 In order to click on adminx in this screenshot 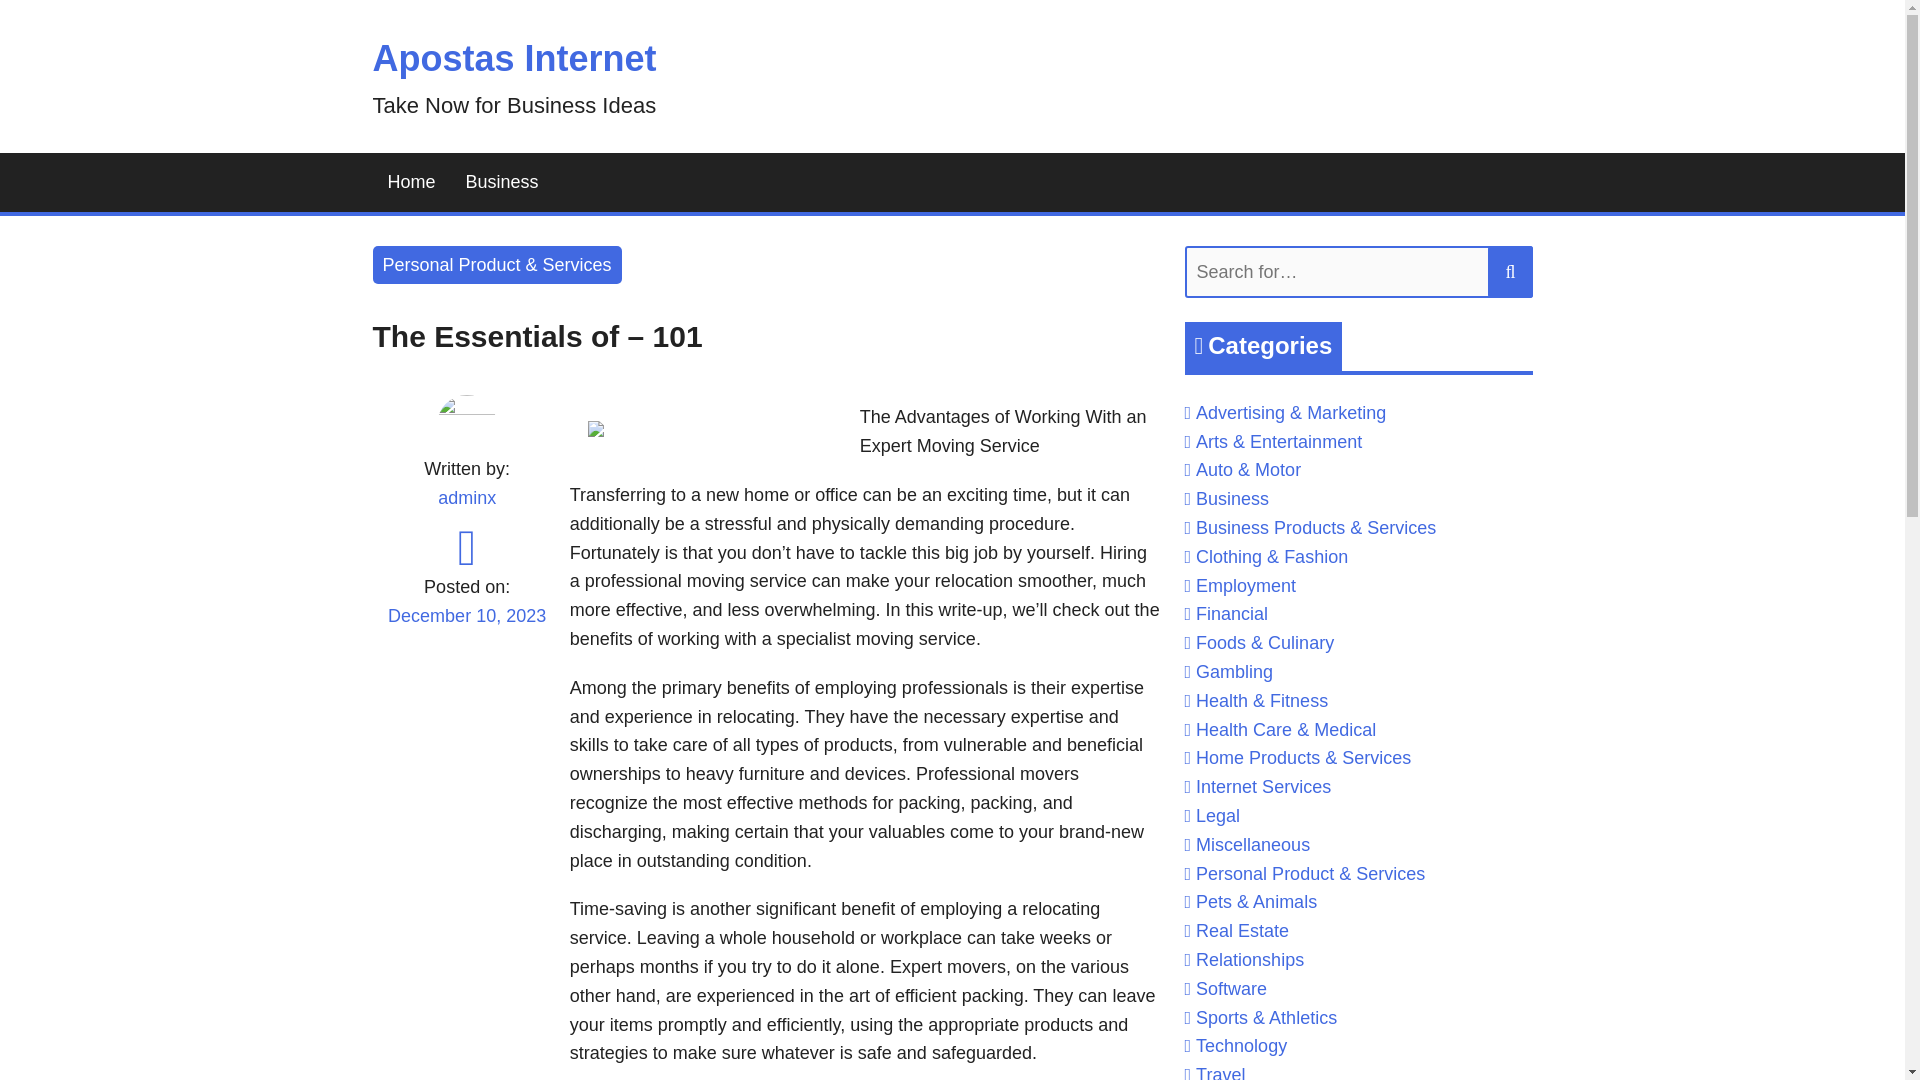, I will do `click(466, 498)`.